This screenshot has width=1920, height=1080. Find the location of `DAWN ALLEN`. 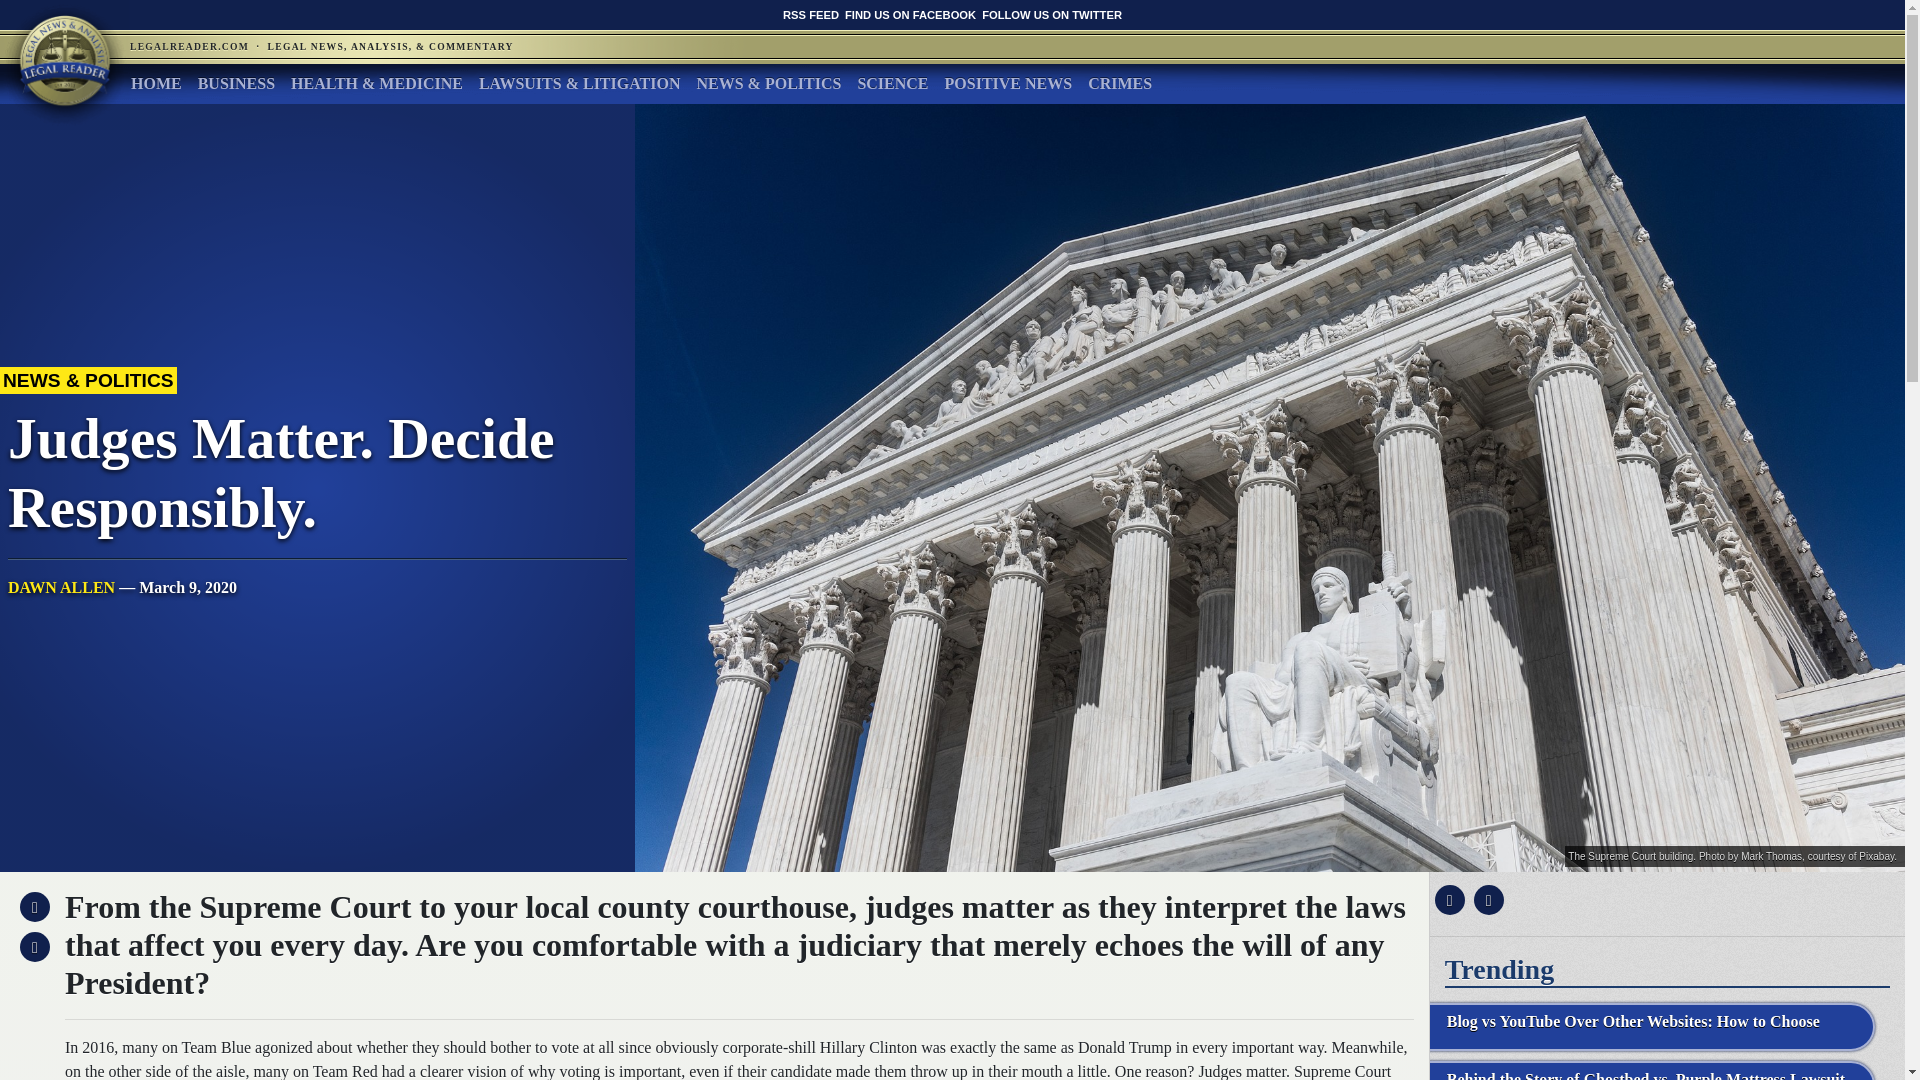

DAWN ALLEN is located at coordinates (61, 587).